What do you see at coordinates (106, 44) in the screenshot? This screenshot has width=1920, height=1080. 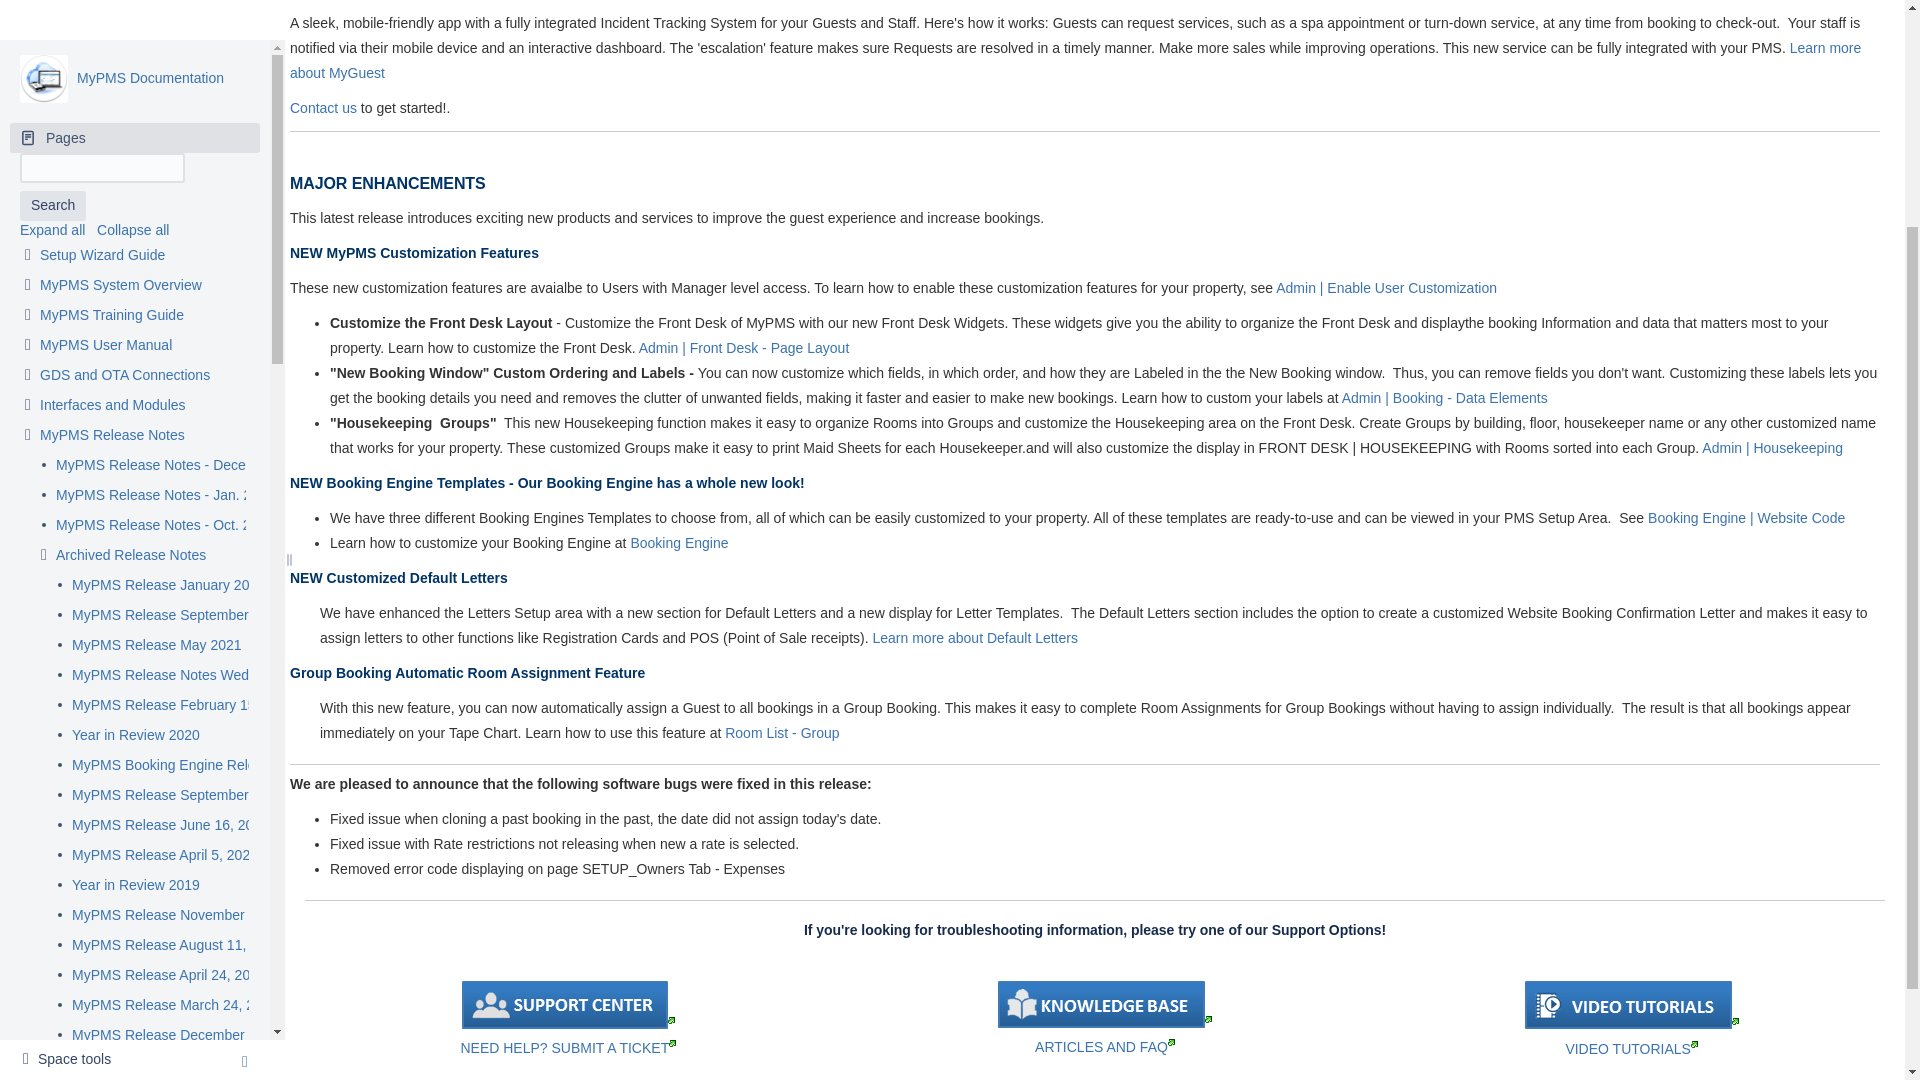 I see `MyPMS User Manual` at bounding box center [106, 44].